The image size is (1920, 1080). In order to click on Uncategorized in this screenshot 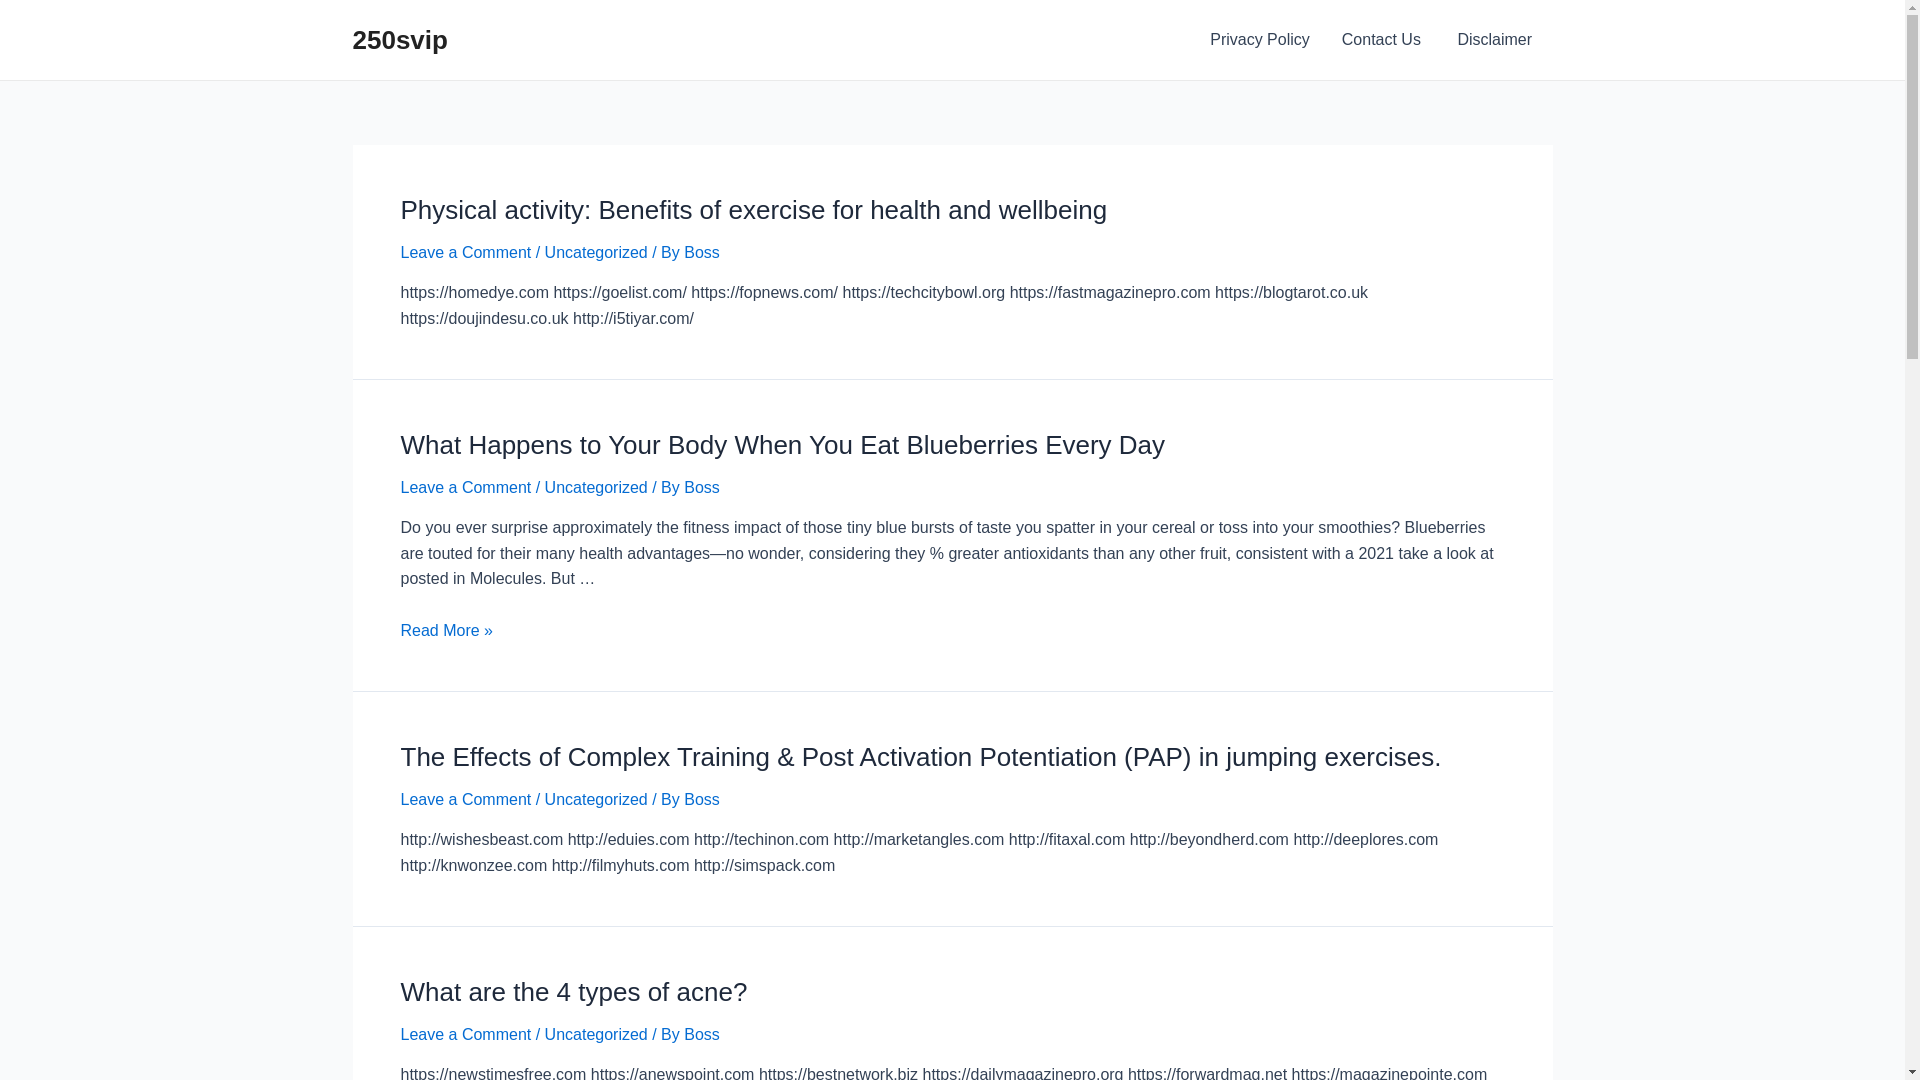, I will do `click(596, 1034)`.